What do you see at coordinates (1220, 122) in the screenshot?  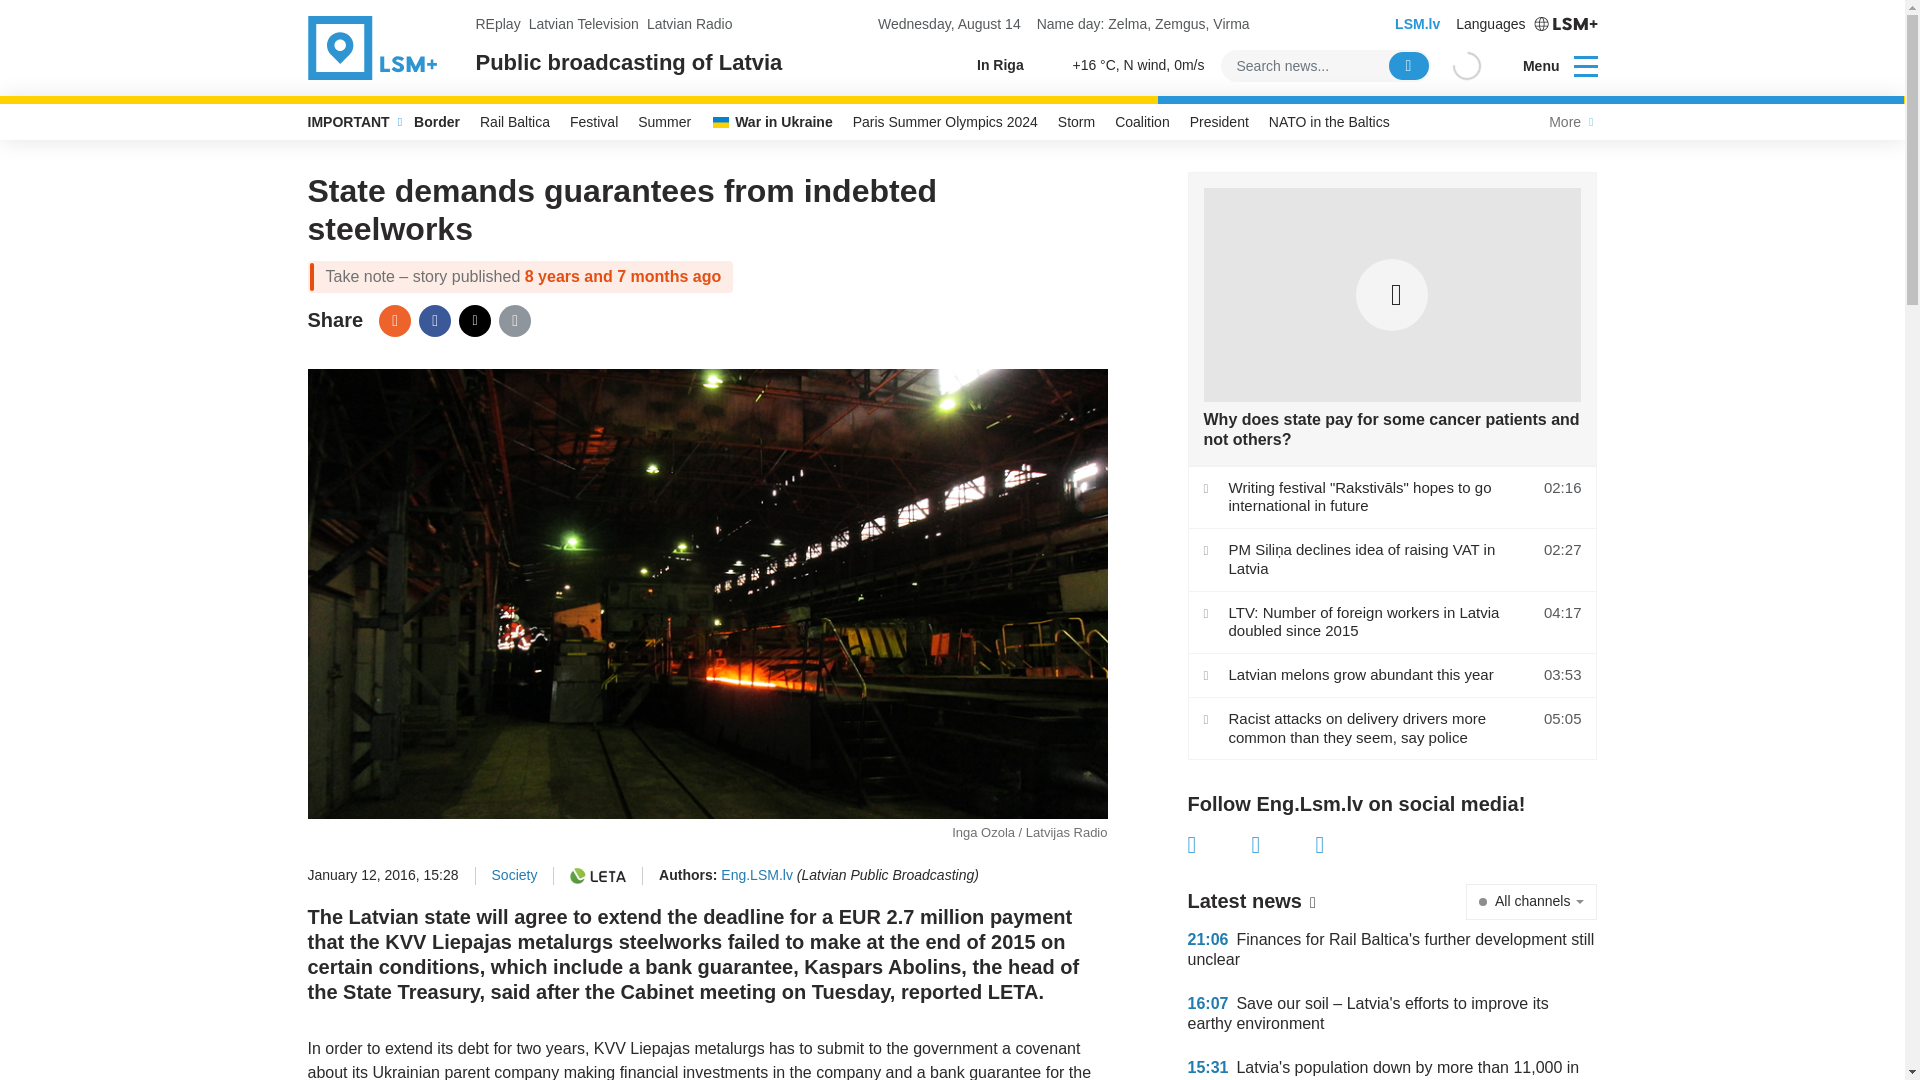 I see `President` at bounding box center [1220, 122].